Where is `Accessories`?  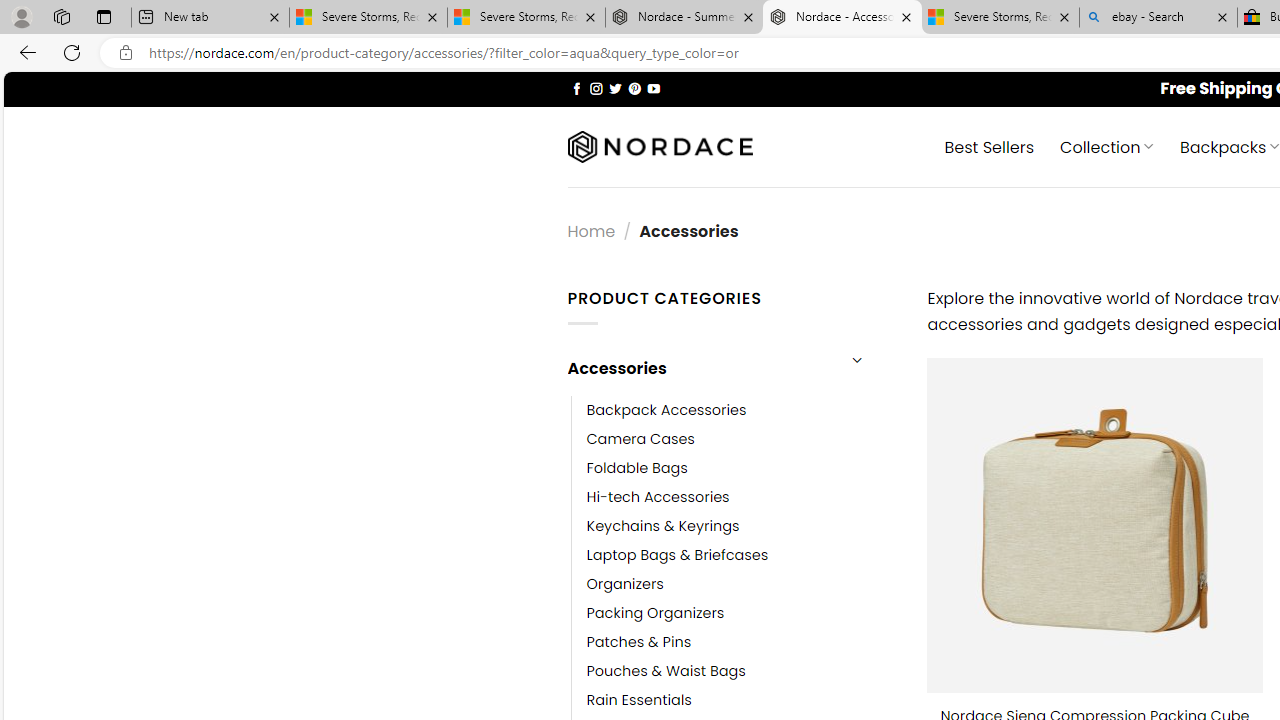
Accessories is located at coordinates (700, 368).